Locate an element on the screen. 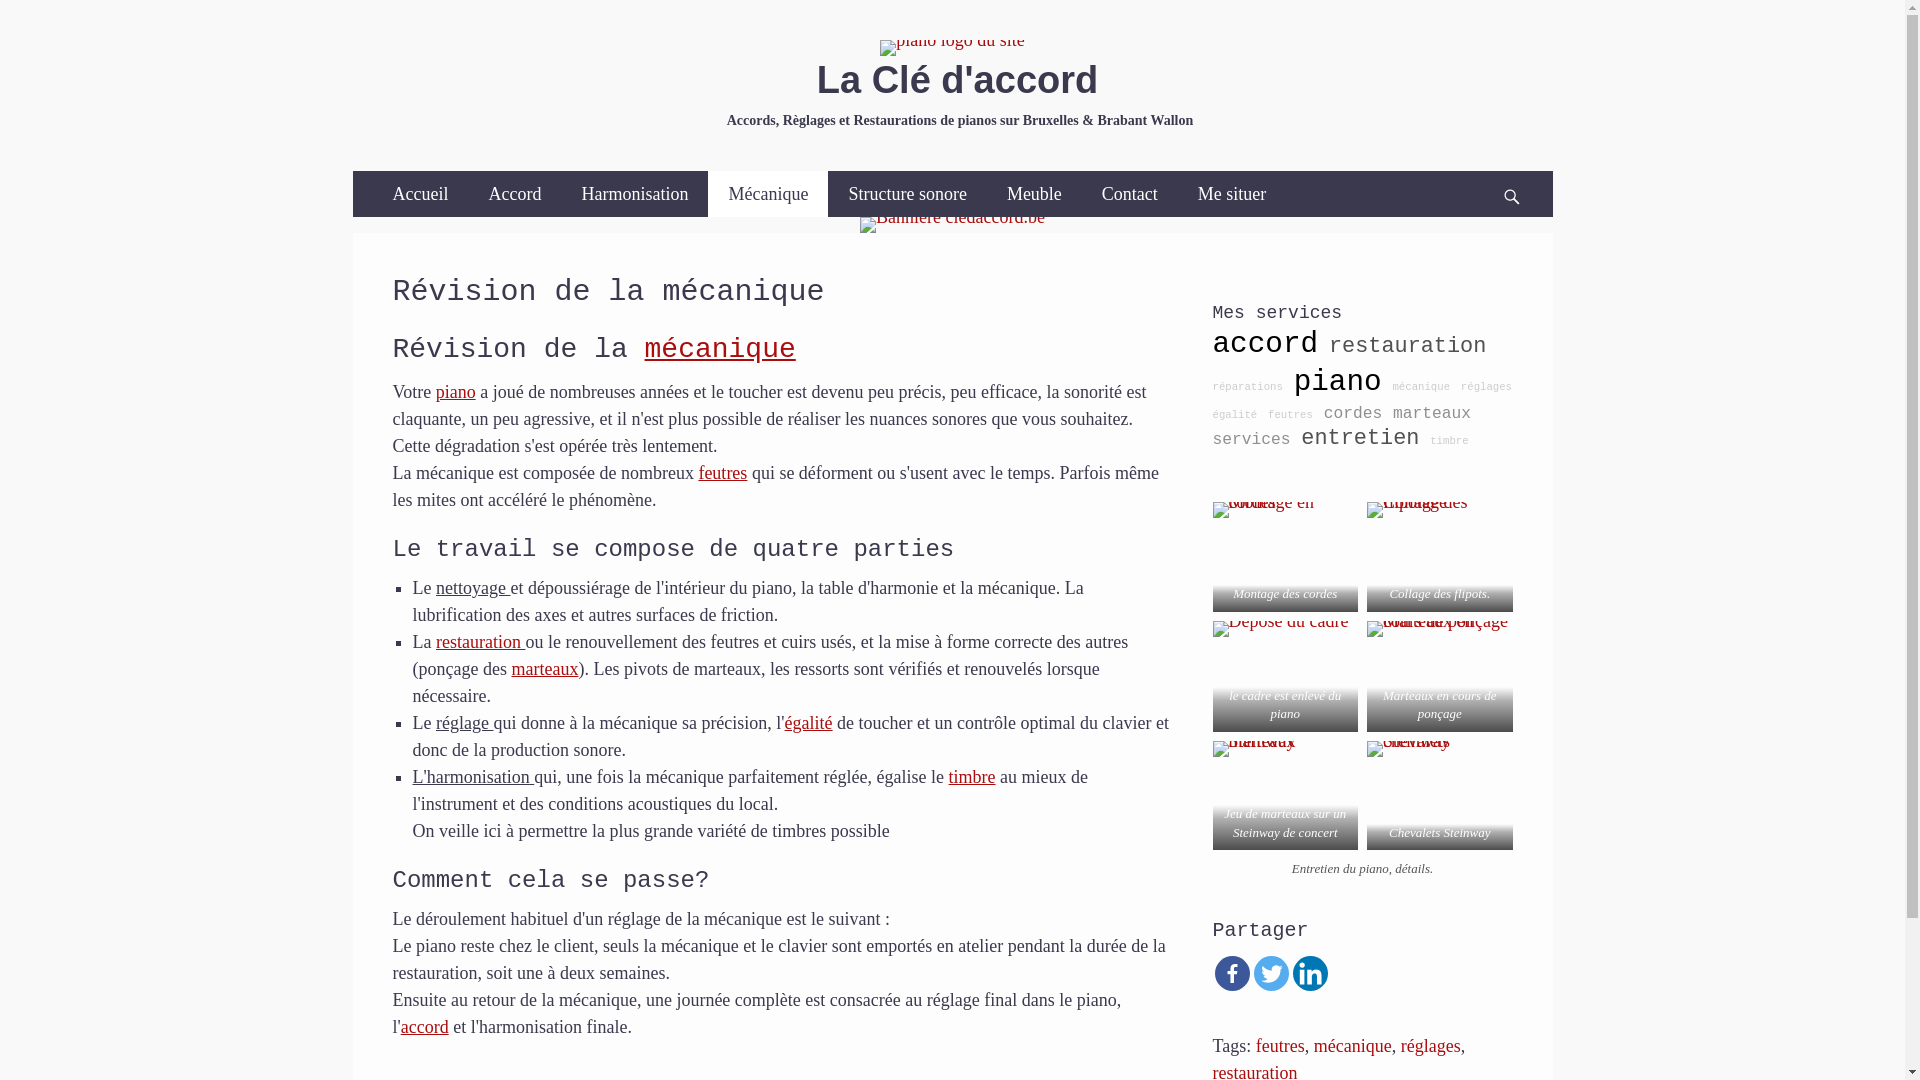 This screenshot has height=1080, width=1920. feutres is located at coordinates (1290, 415).